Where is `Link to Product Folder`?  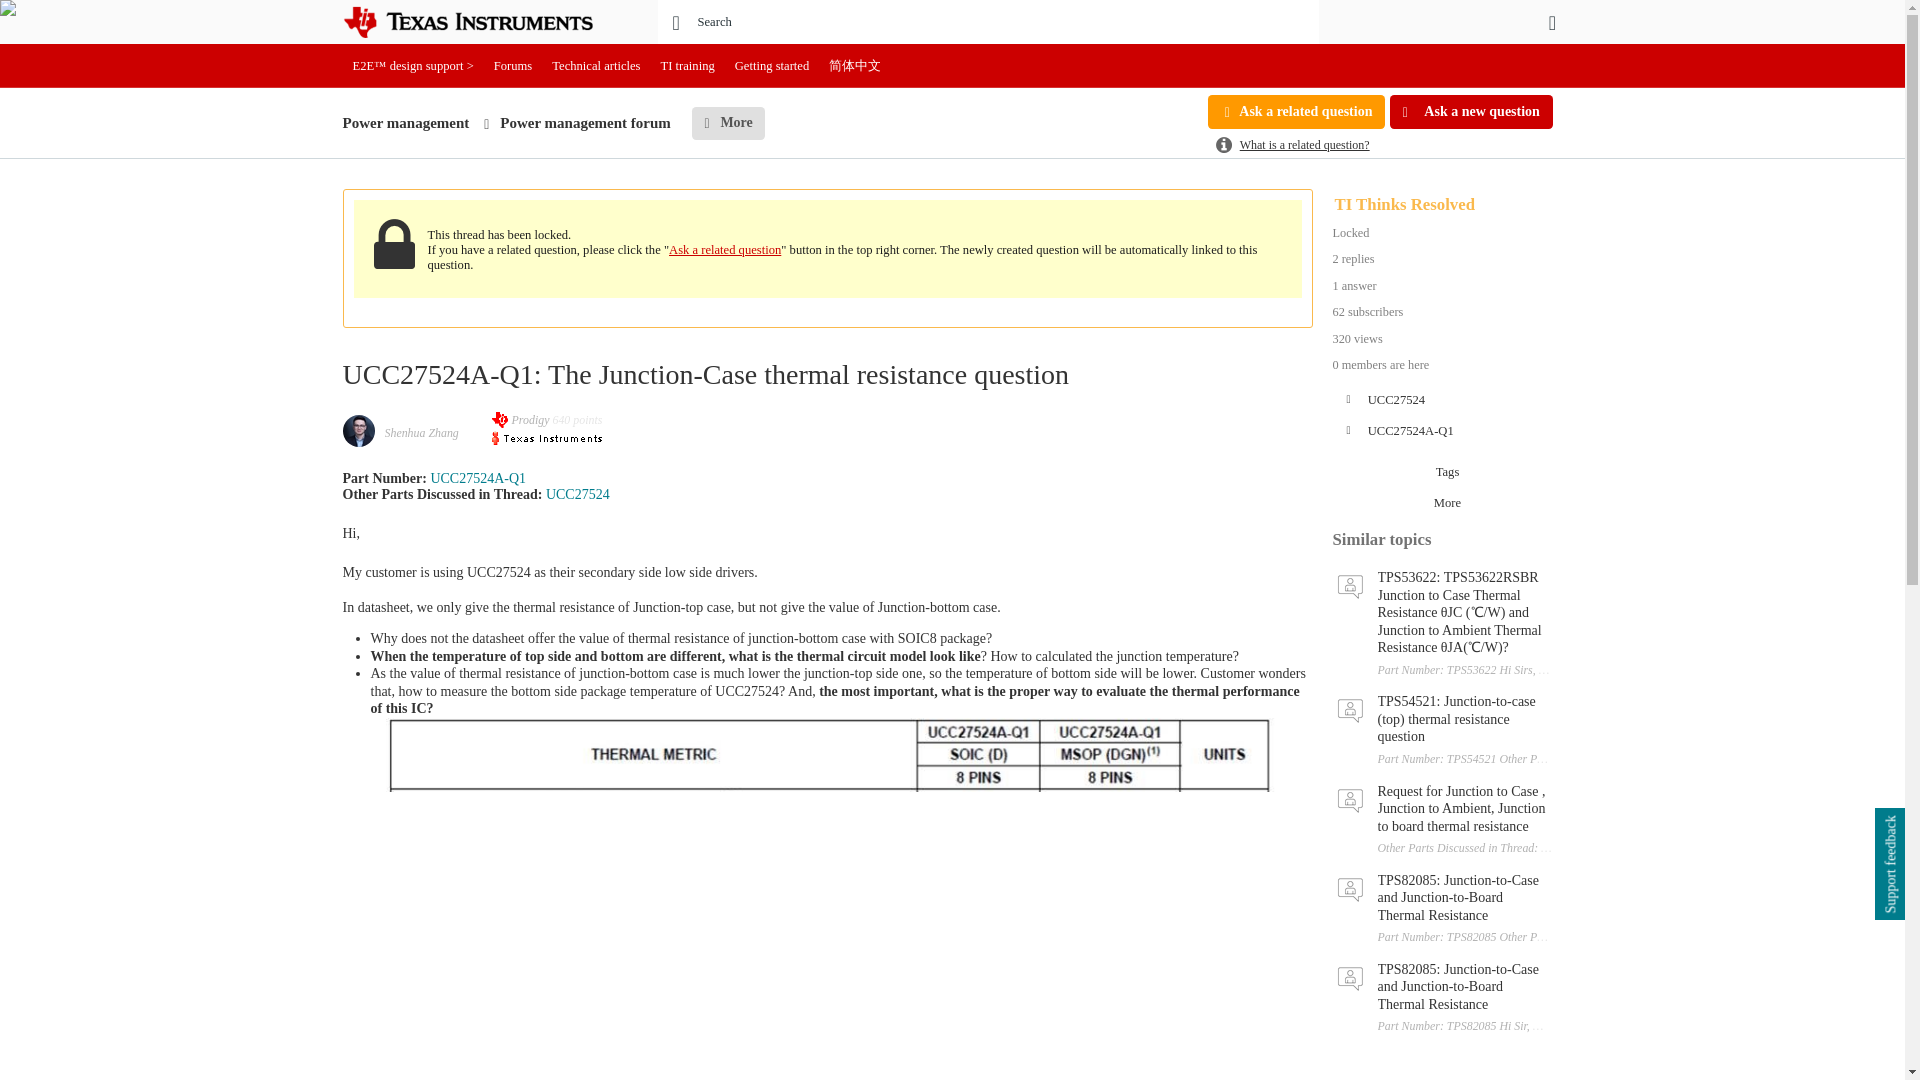 Link to Product Folder is located at coordinates (578, 494).